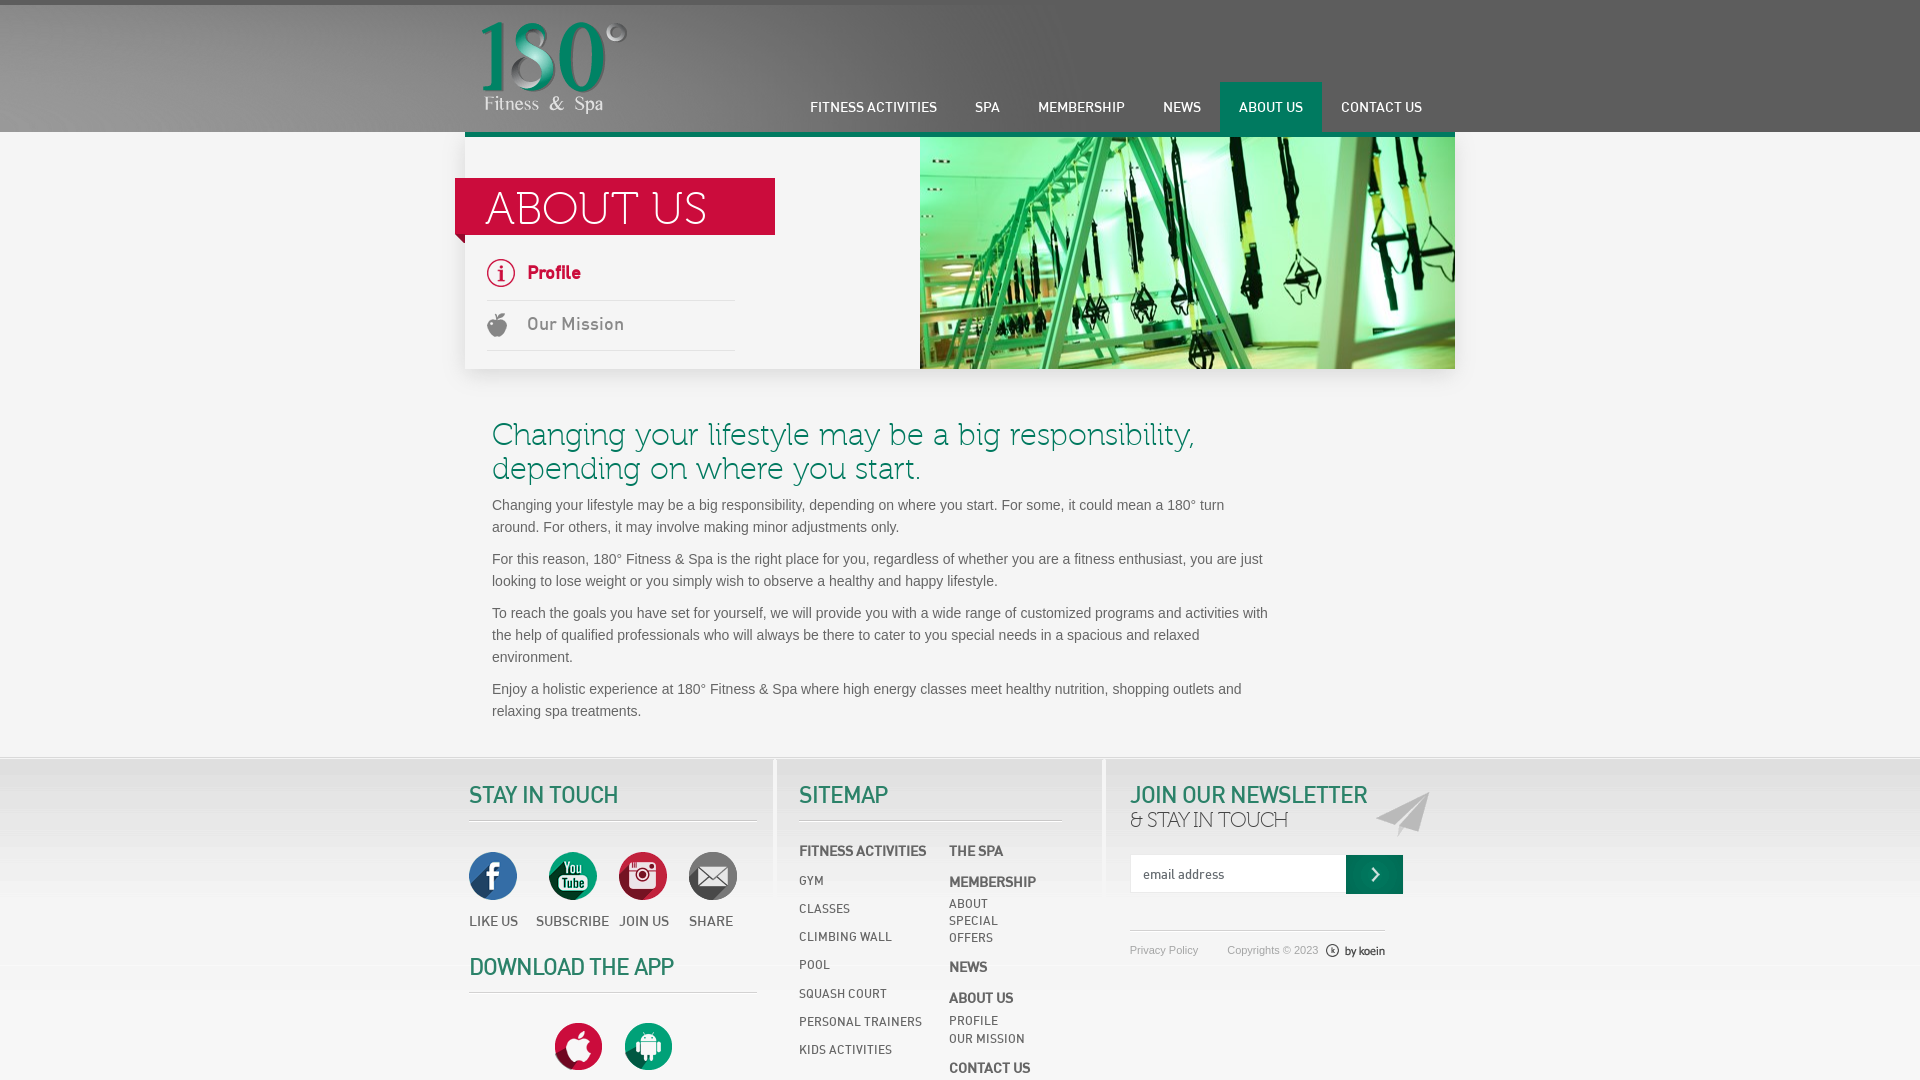 This screenshot has height=1080, width=1920. Describe the element at coordinates (870, 966) in the screenshot. I see `POOL` at that location.